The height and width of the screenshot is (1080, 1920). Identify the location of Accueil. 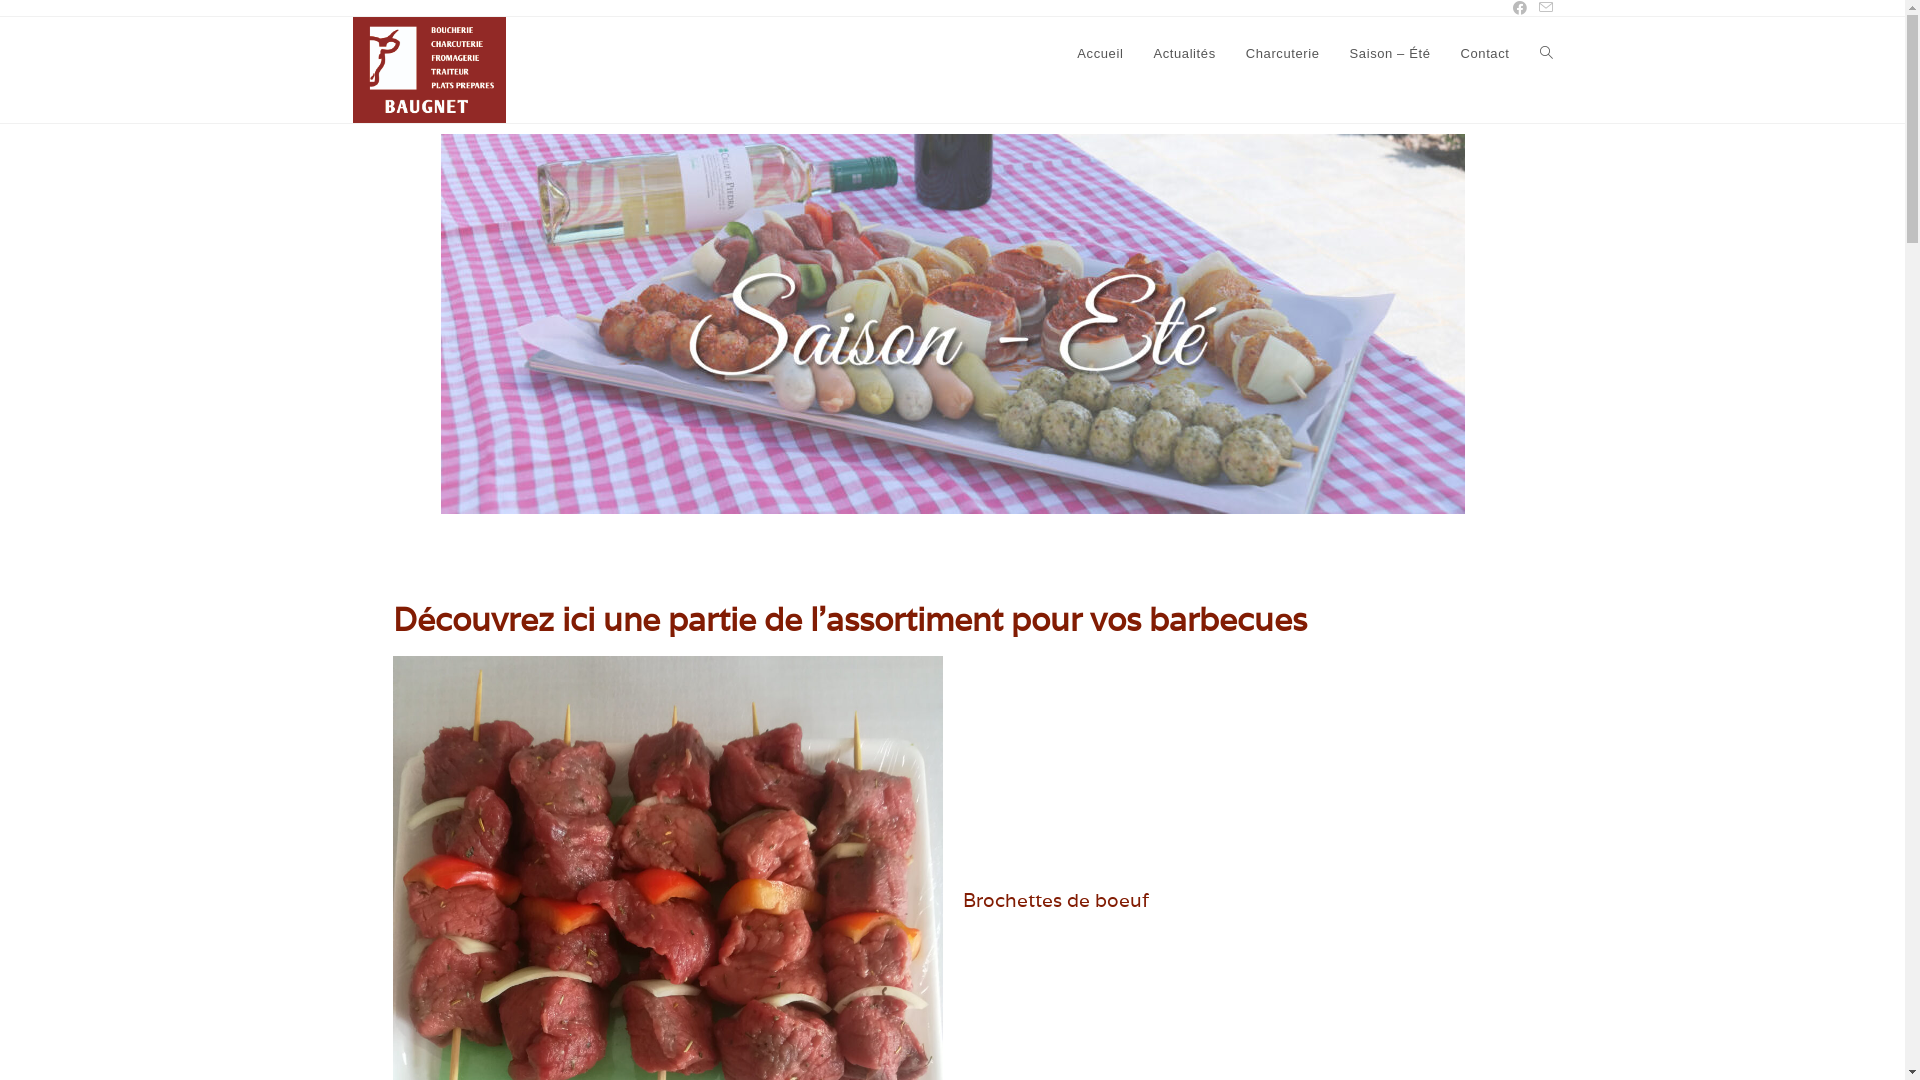
(1100, 54).